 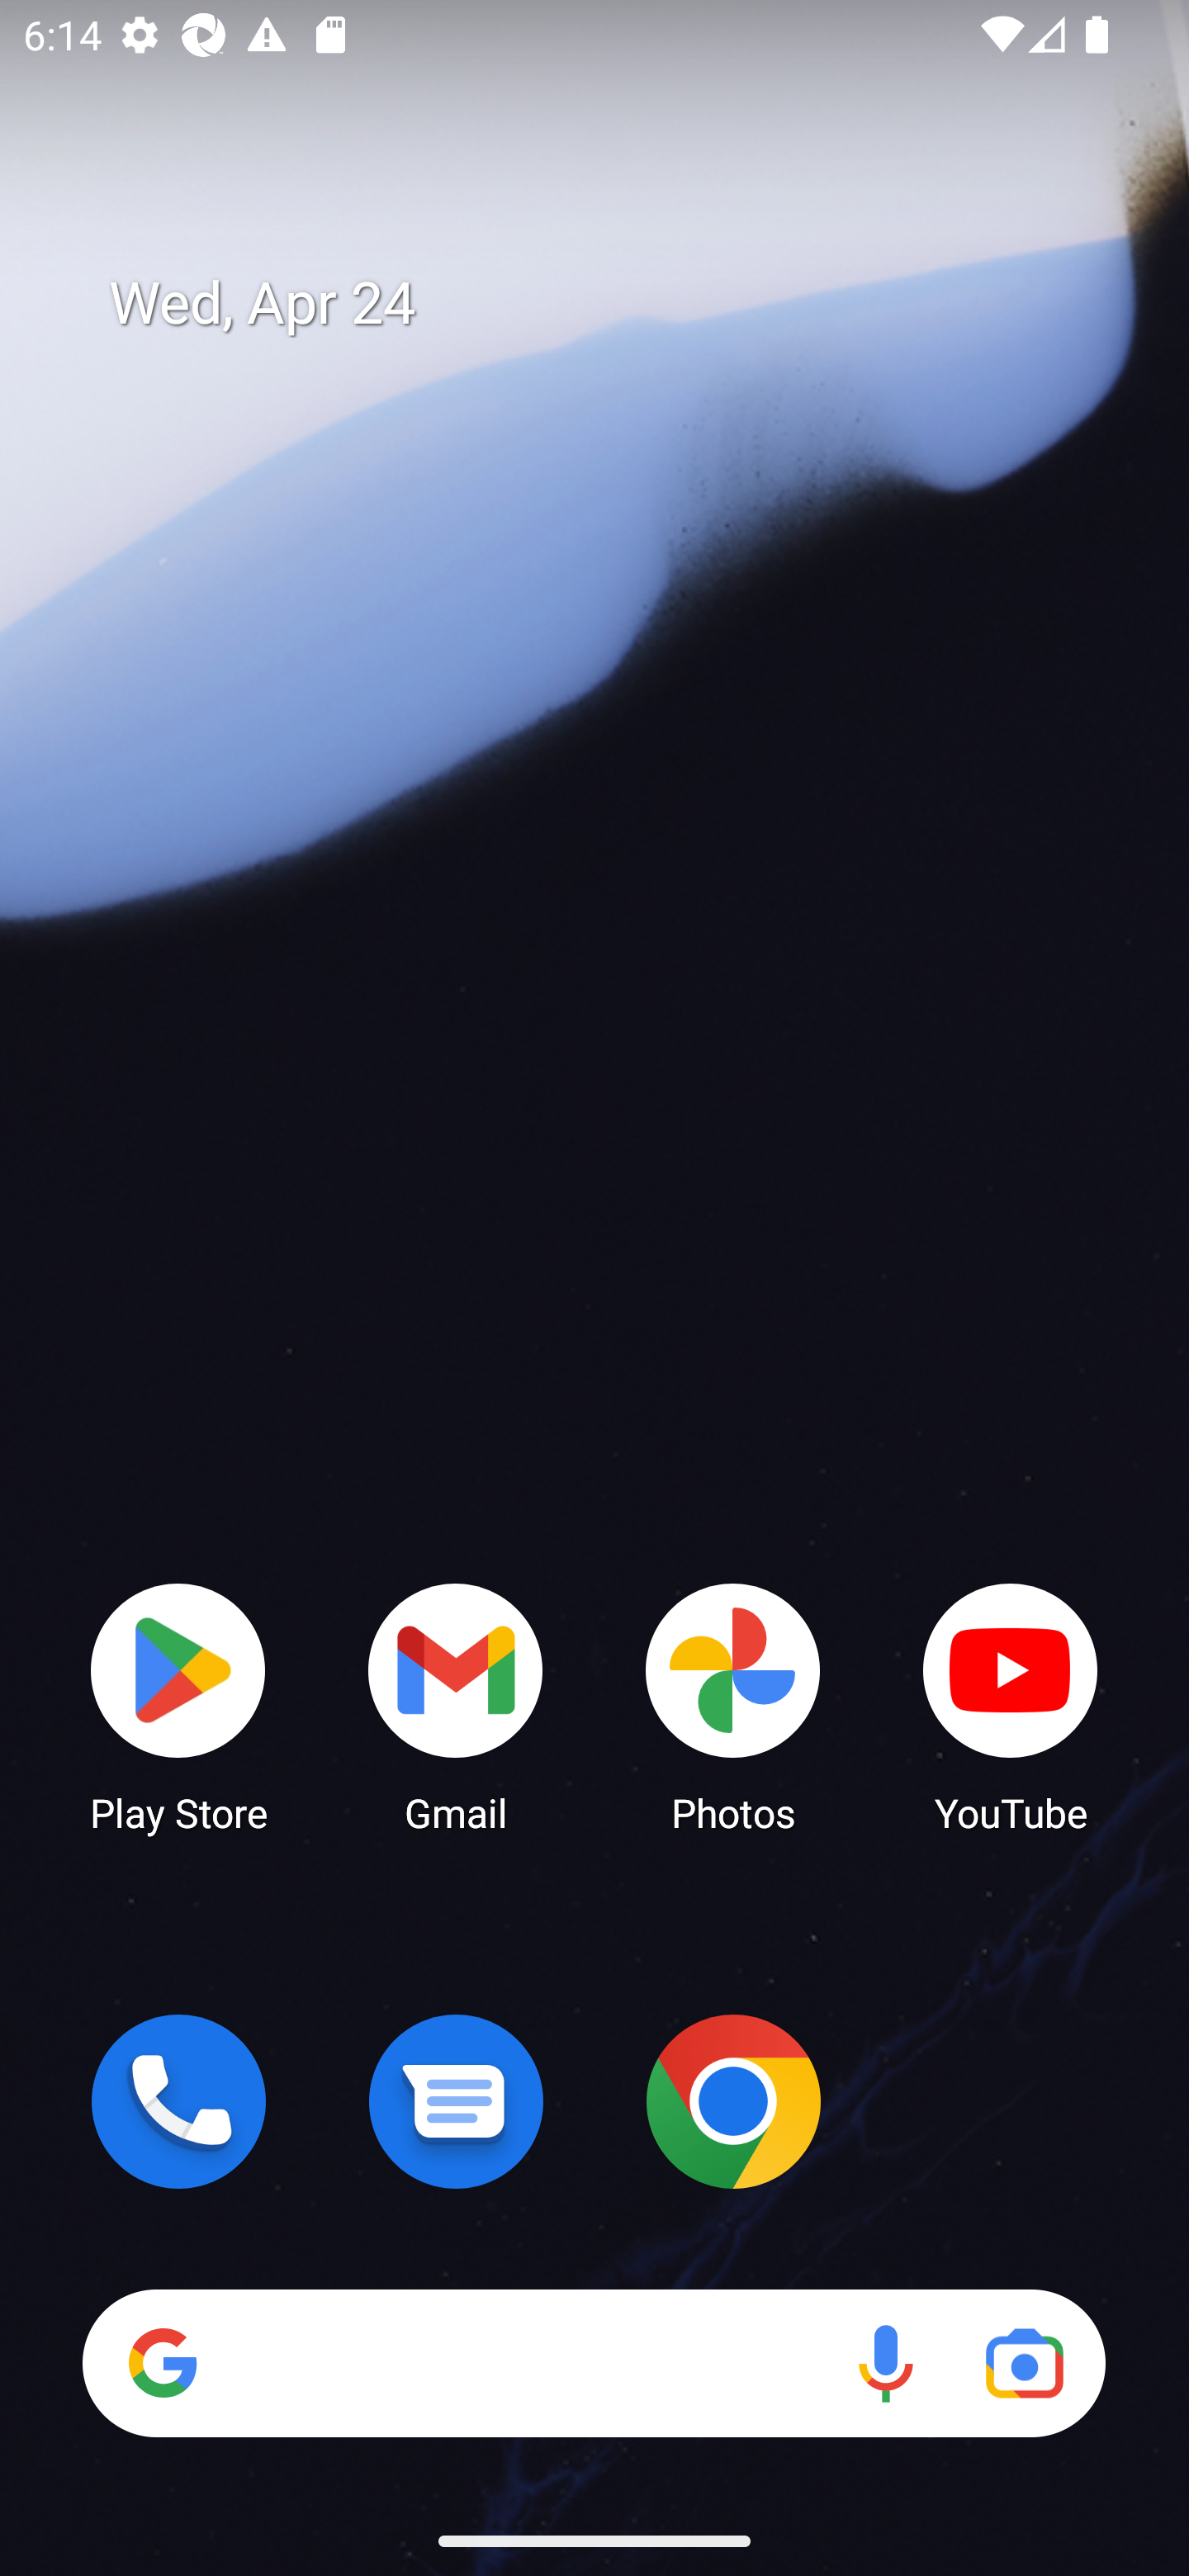 I want to click on Play Store, so click(x=178, y=1706).